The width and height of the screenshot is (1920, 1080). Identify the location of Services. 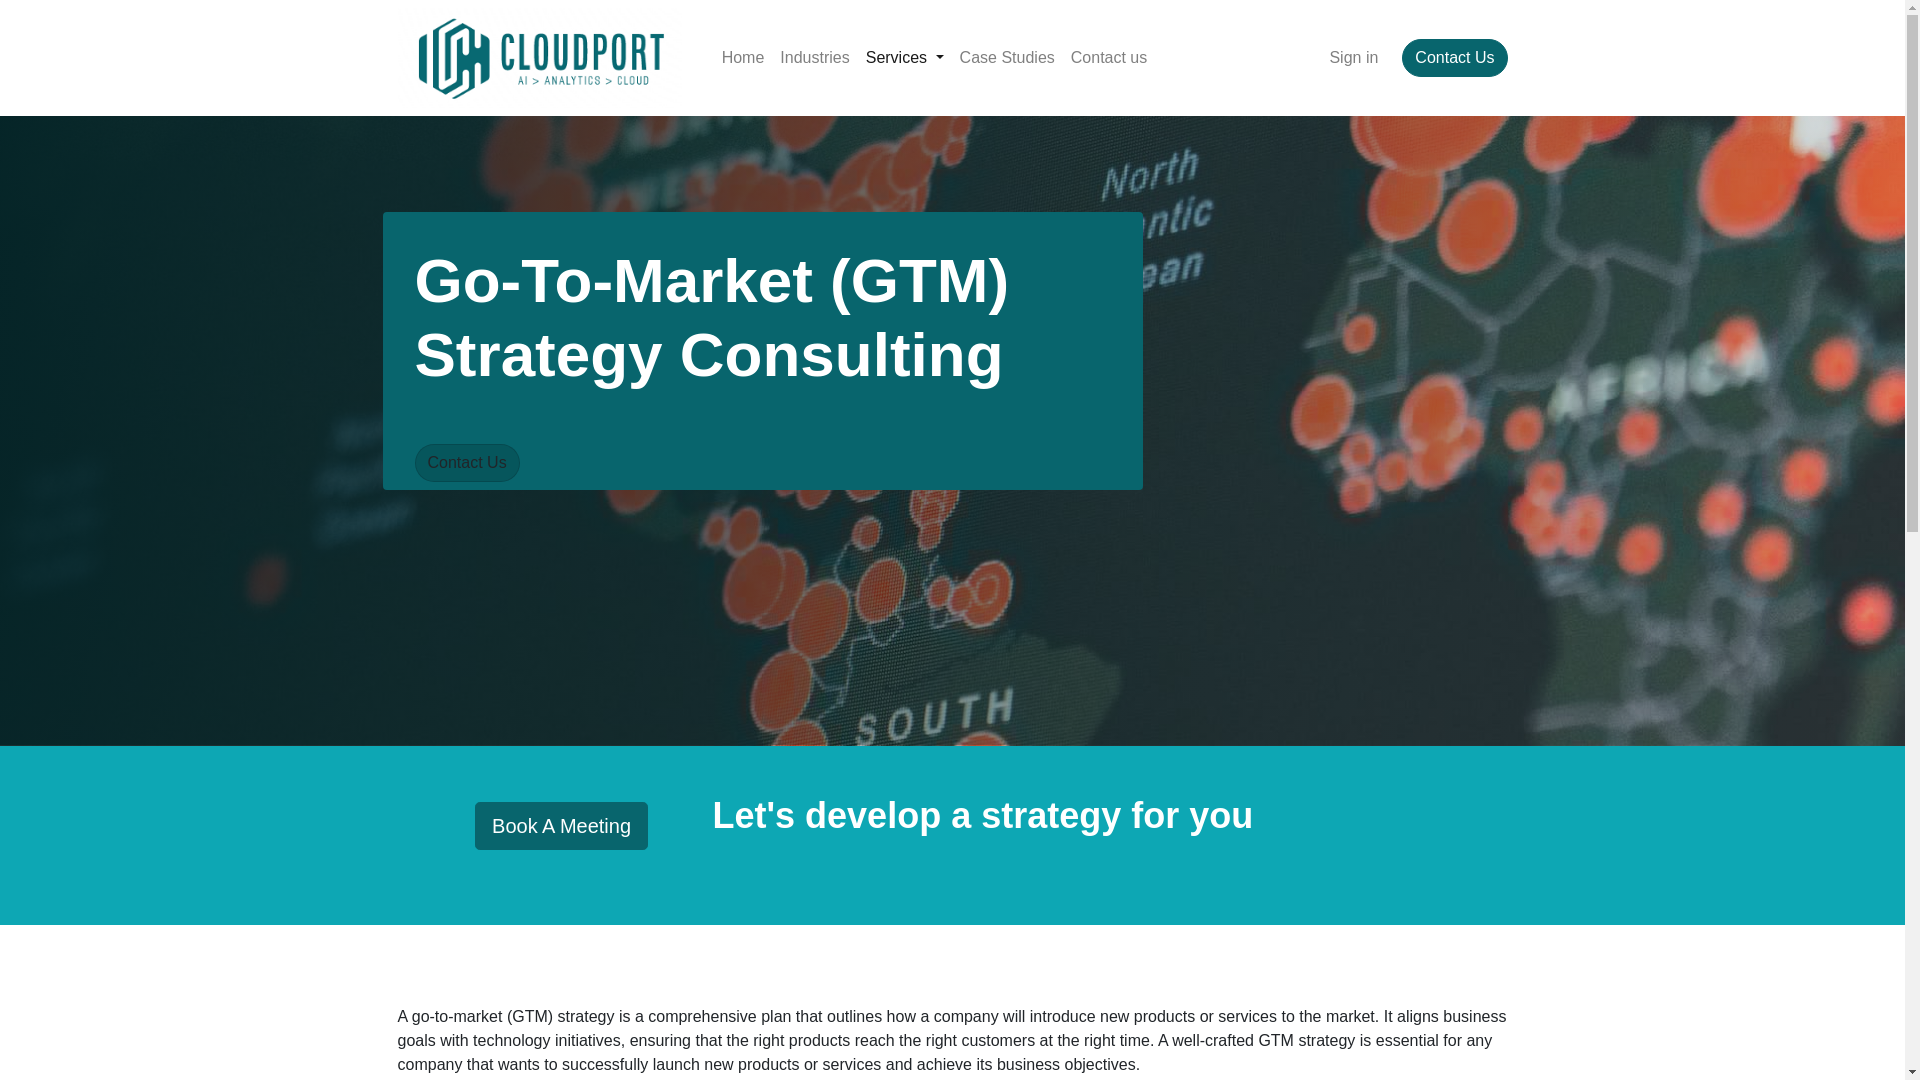
(905, 57).